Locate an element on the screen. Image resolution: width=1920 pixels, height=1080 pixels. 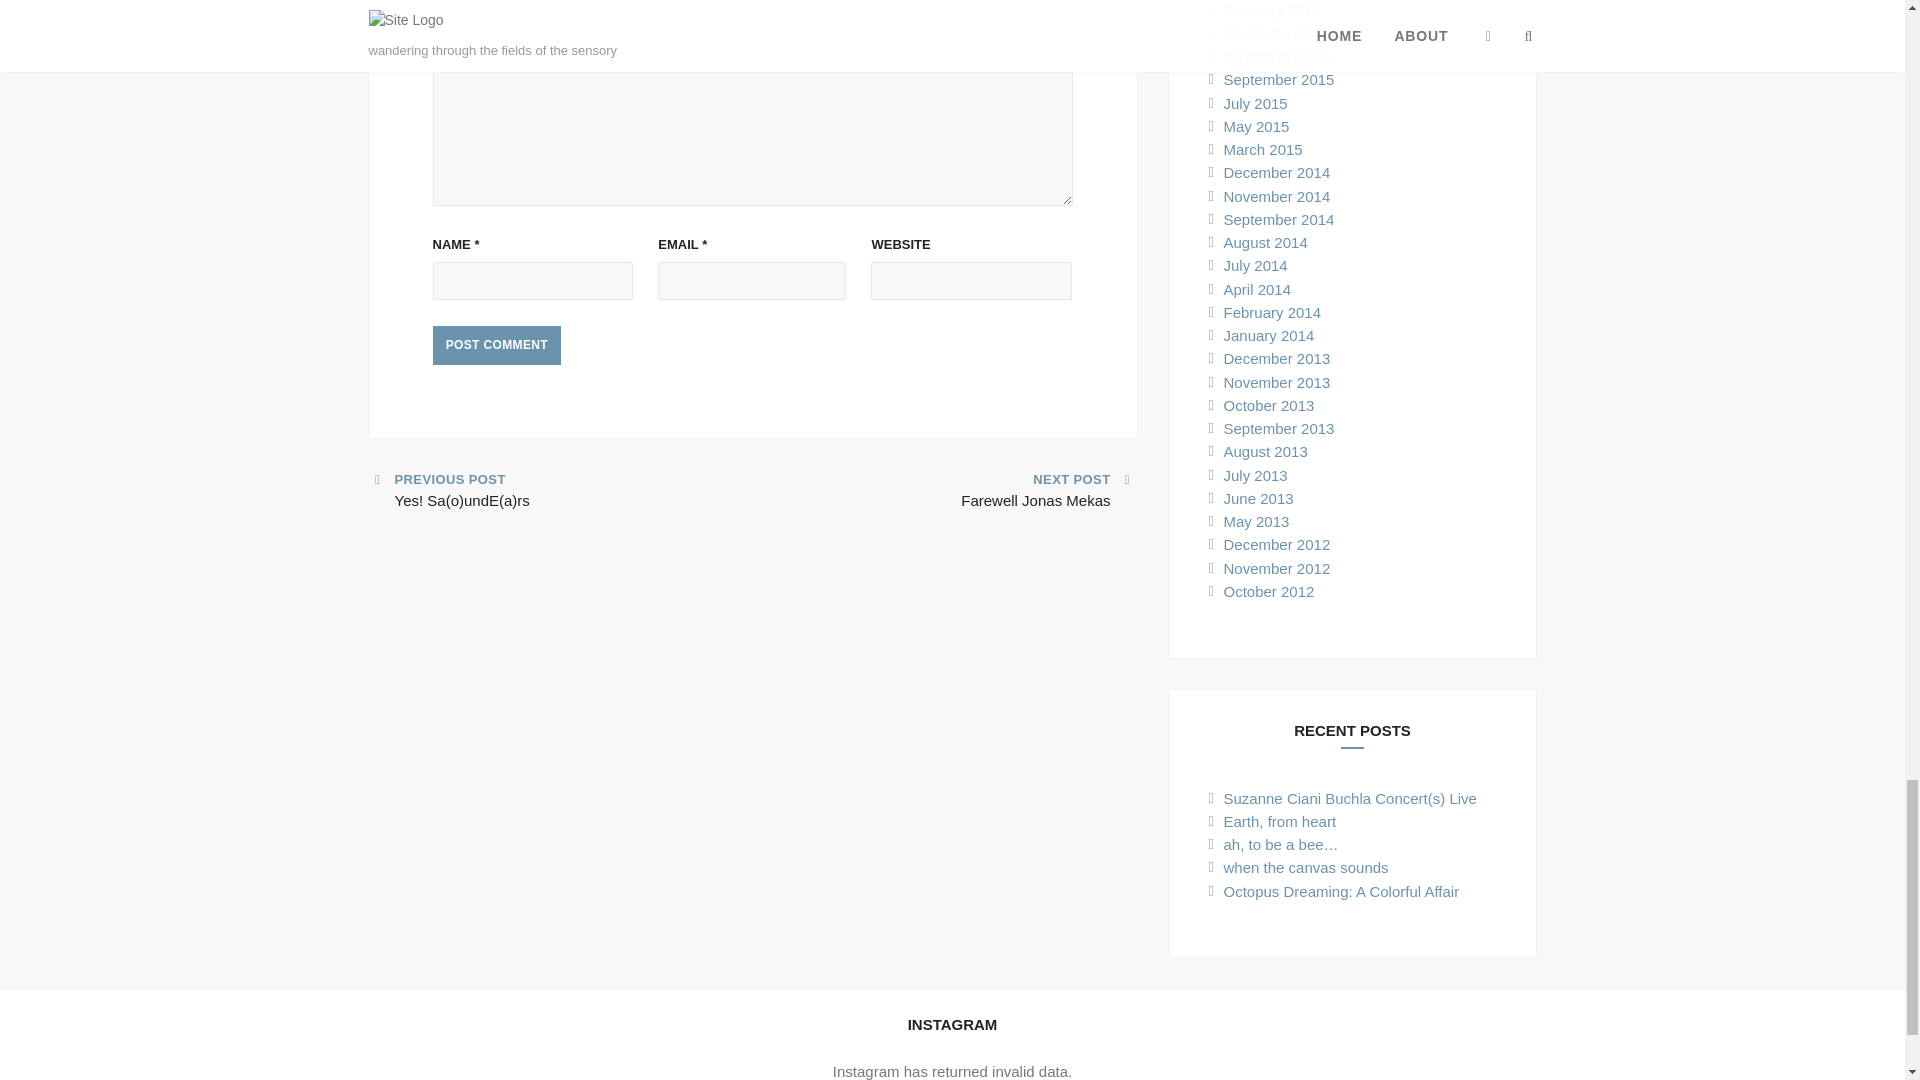
Post Comment is located at coordinates (1048, 489).